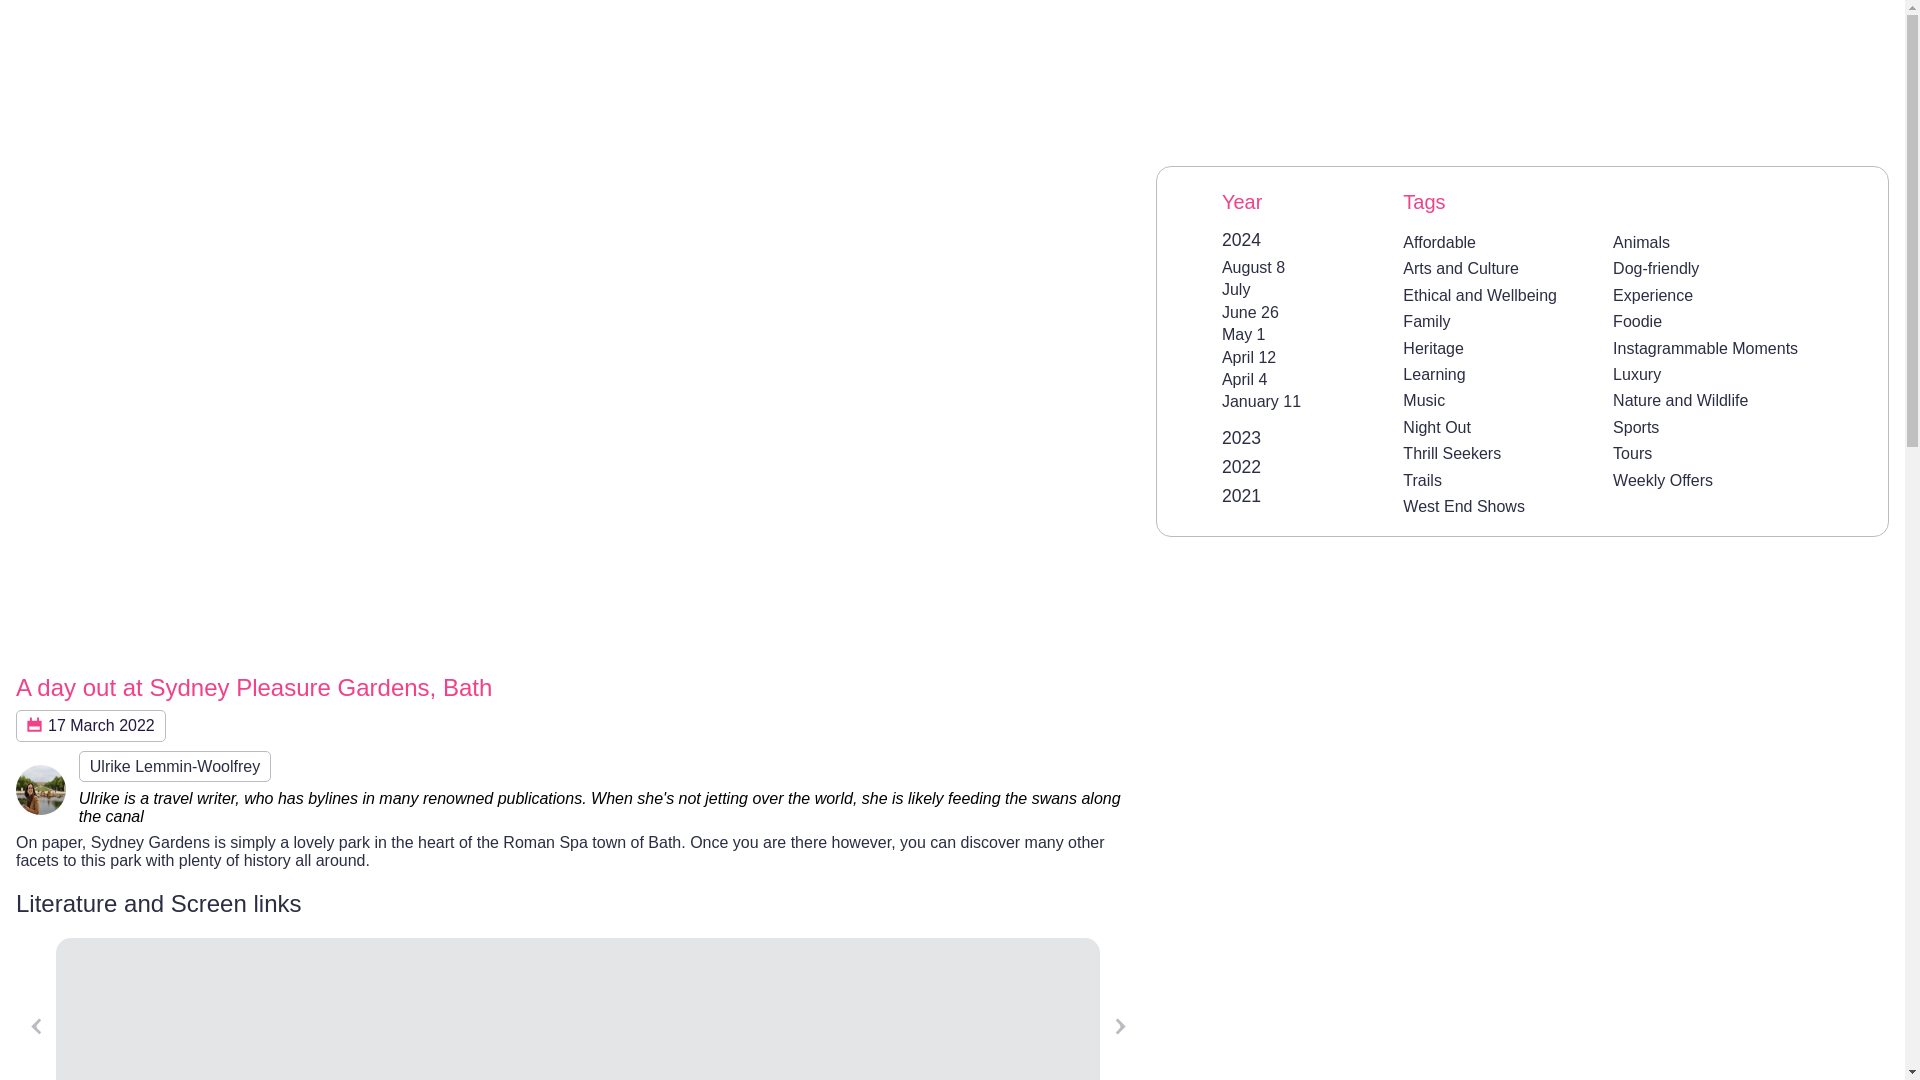  What do you see at coordinates (174, 766) in the screenshot?
I see `Ulrike Lemmin-Woolfrey` at bounding box center [174, 766].